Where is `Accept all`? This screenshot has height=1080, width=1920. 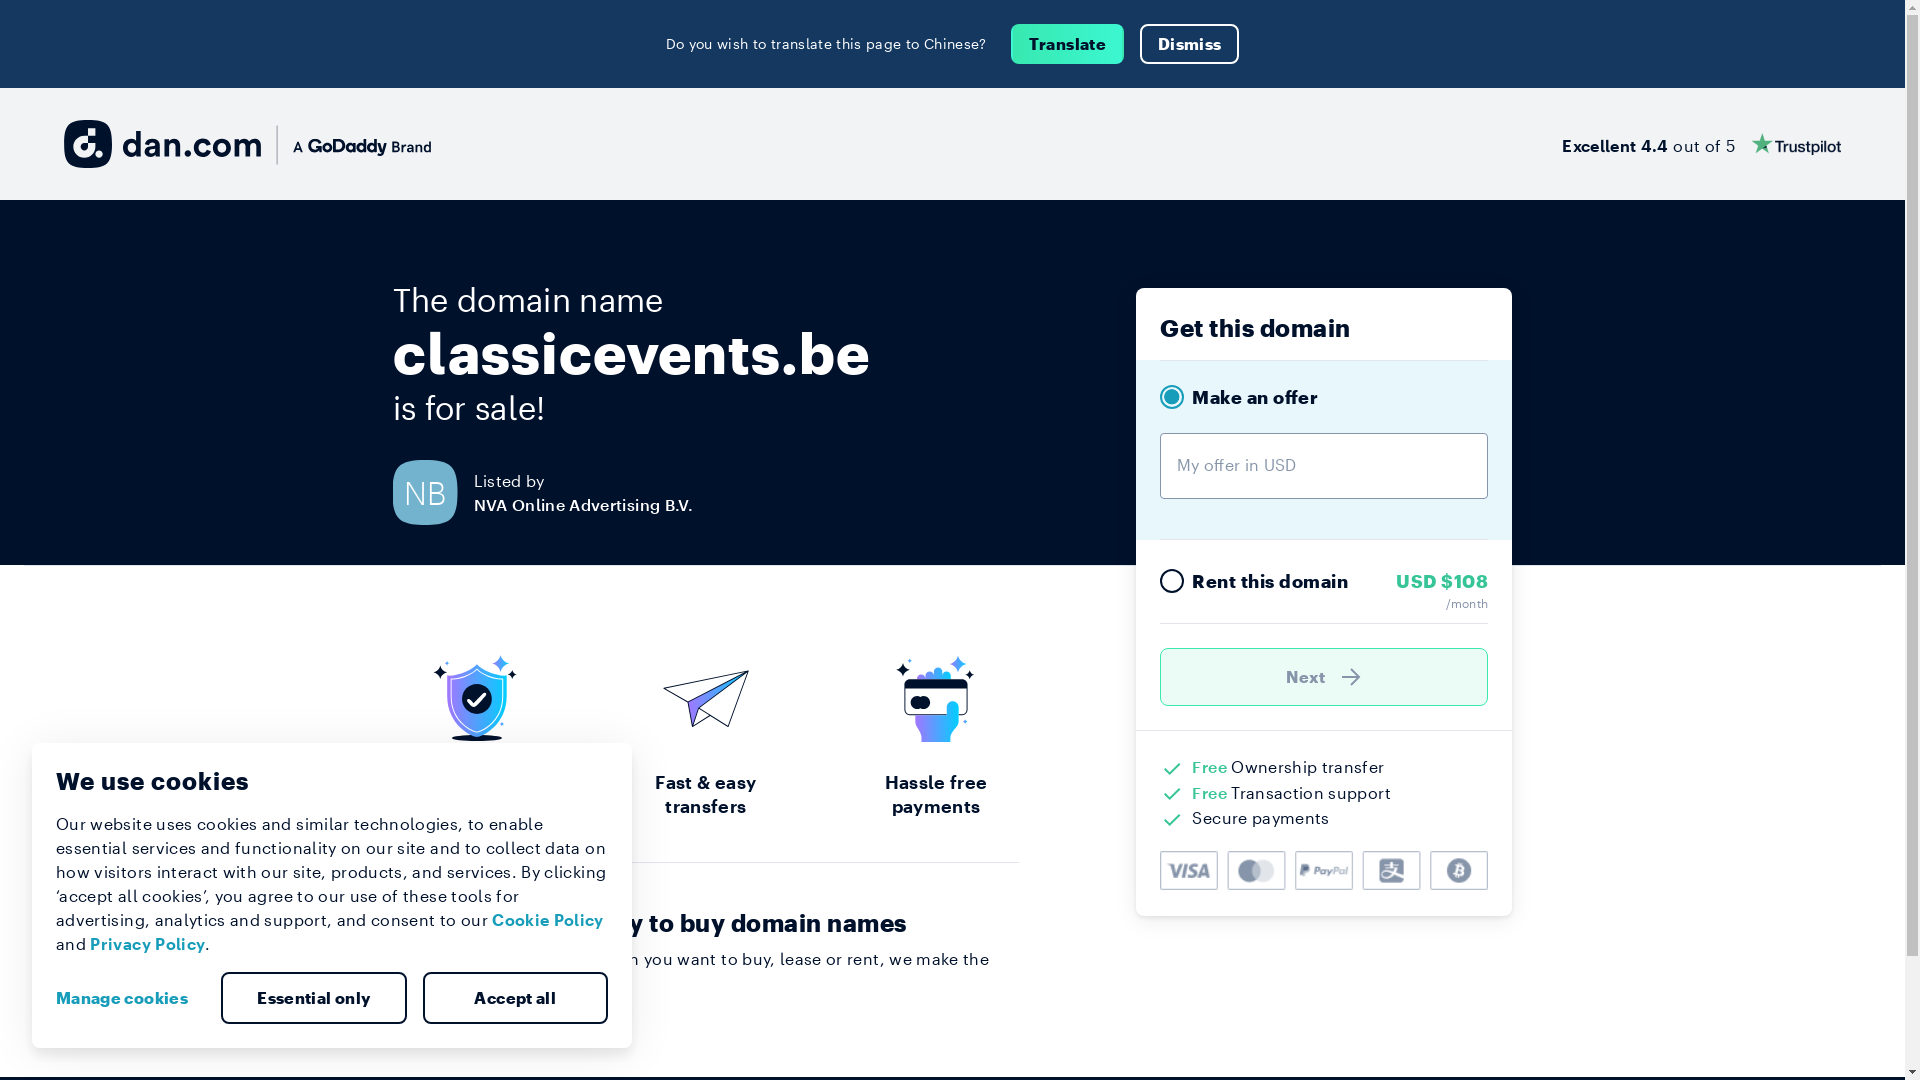
Accept all is located at coordinates (515, 998).